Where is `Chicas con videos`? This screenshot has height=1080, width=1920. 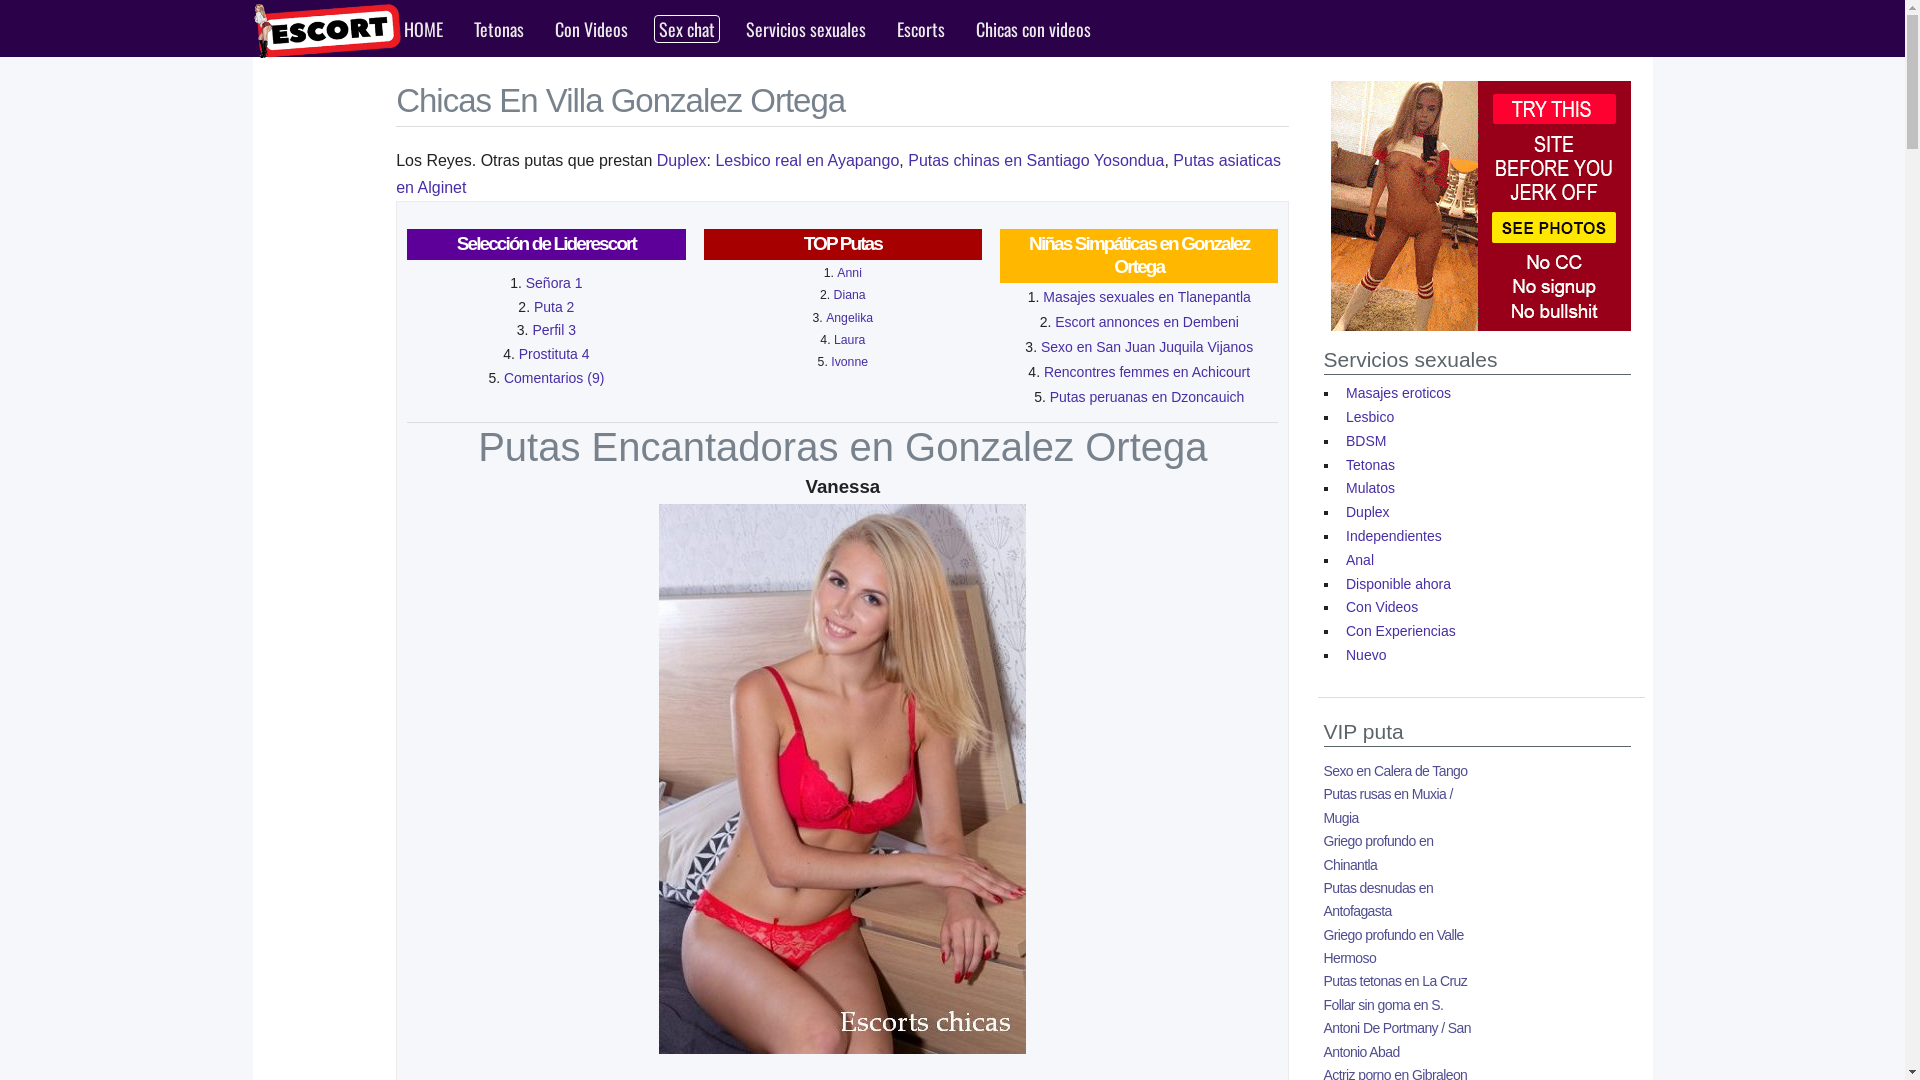
Chicas con videos is located at coordinates (1034, 29).